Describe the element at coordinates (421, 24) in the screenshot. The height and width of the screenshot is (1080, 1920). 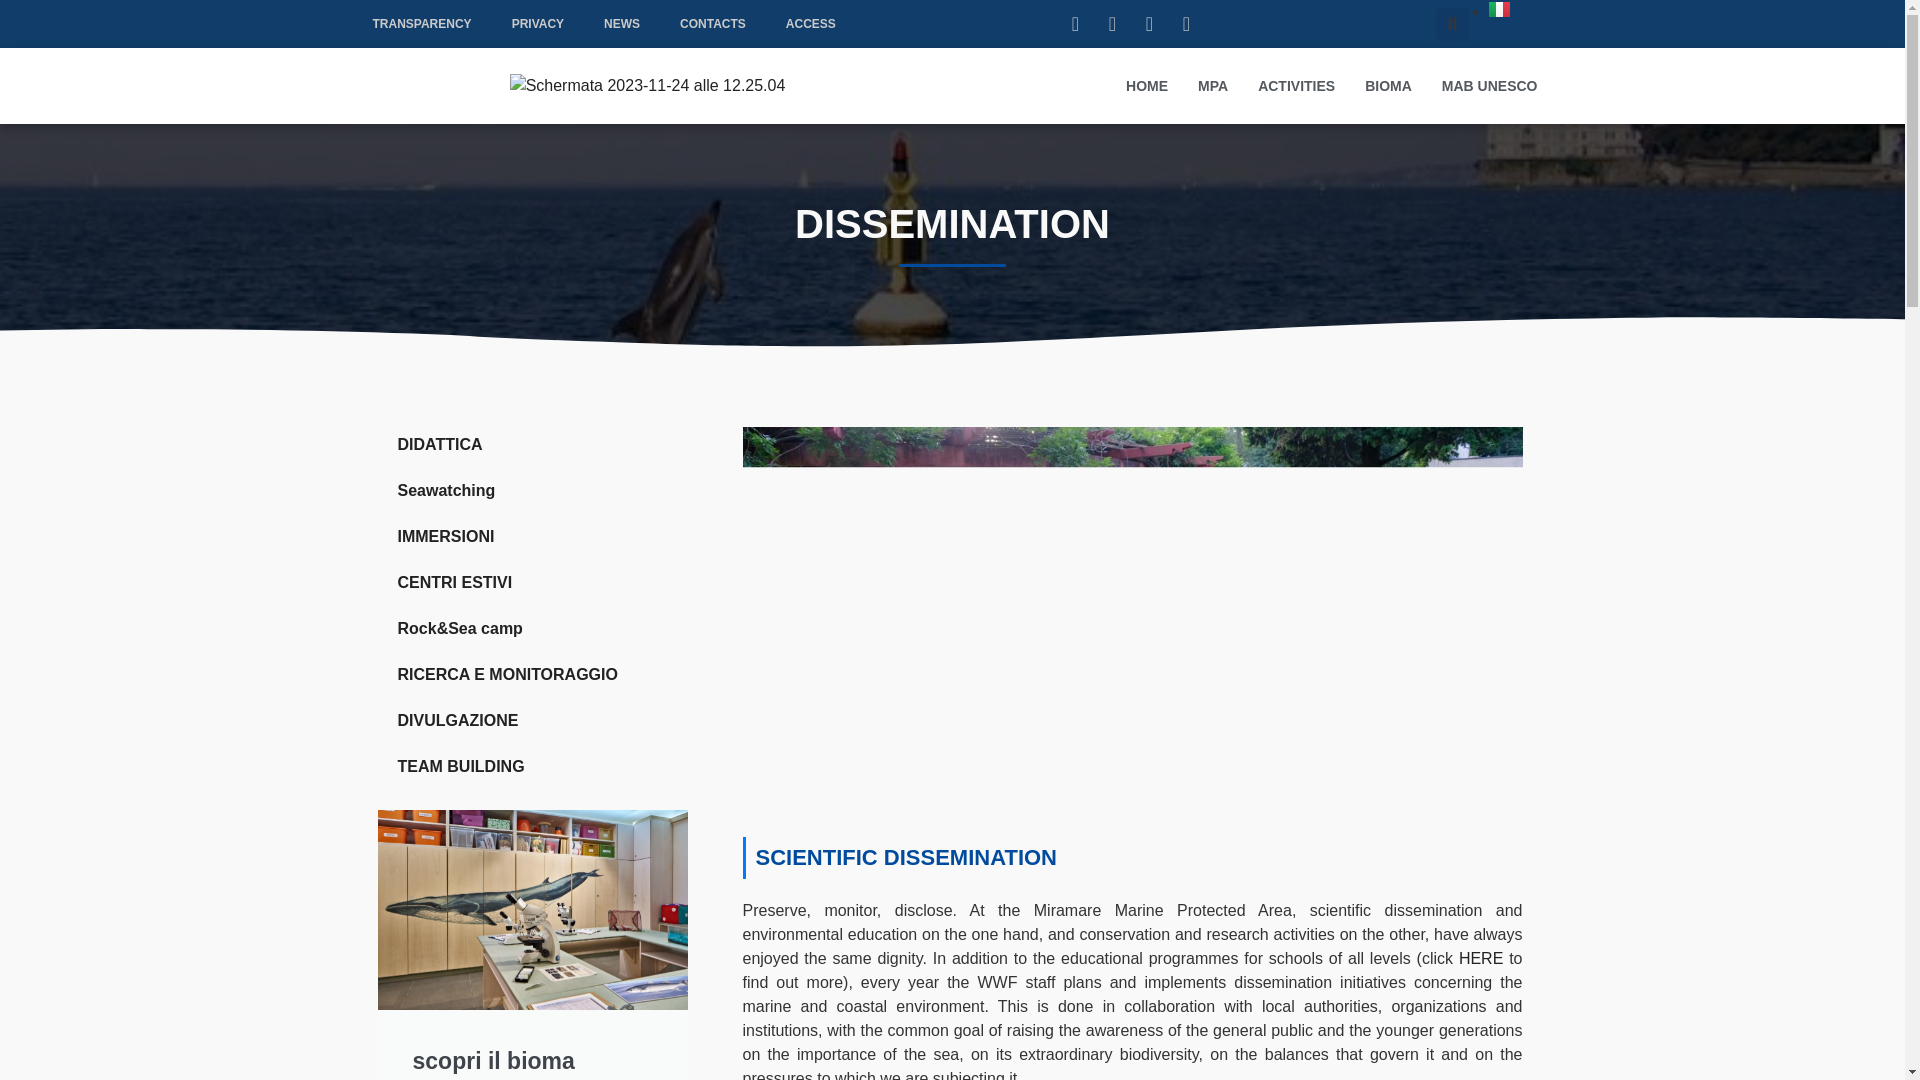
I see `TRANSPARENCY` at that location.